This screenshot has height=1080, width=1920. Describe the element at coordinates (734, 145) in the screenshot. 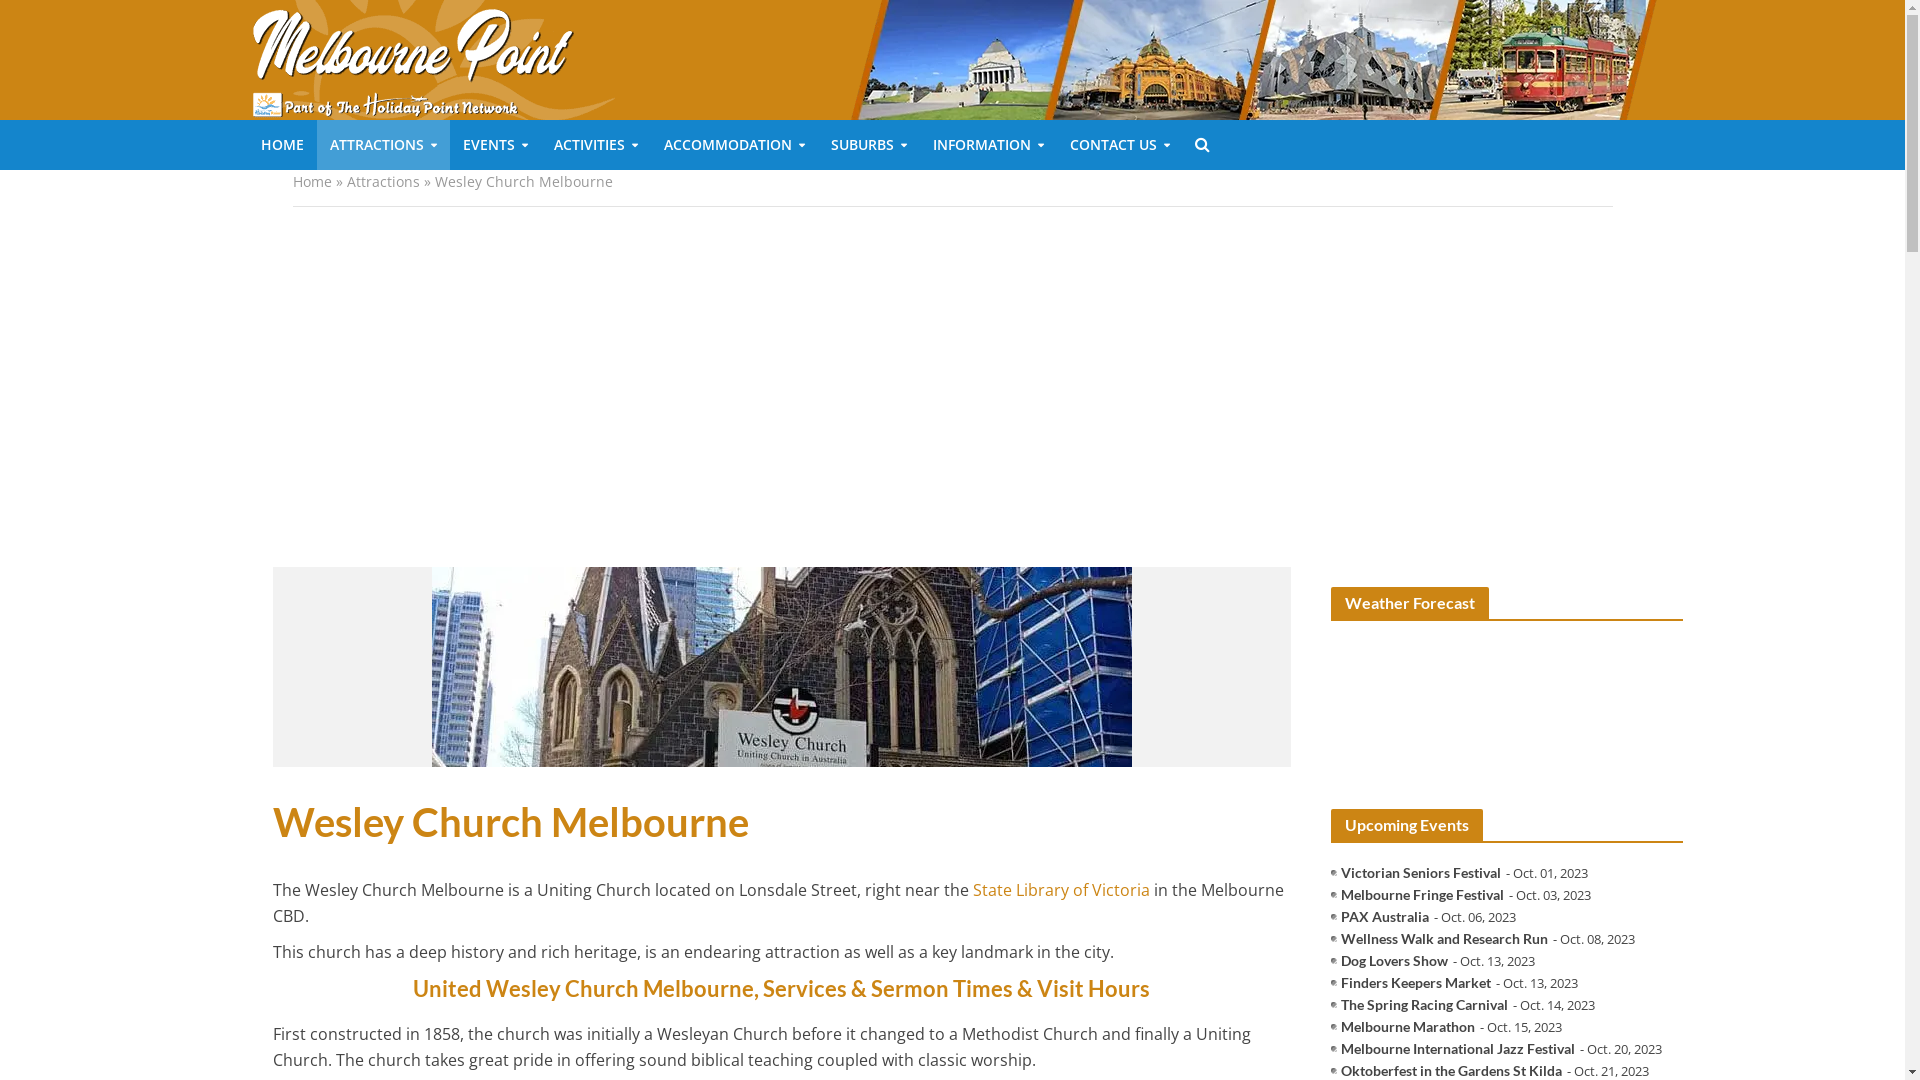

I see `ACCOMMODATION` at that location.